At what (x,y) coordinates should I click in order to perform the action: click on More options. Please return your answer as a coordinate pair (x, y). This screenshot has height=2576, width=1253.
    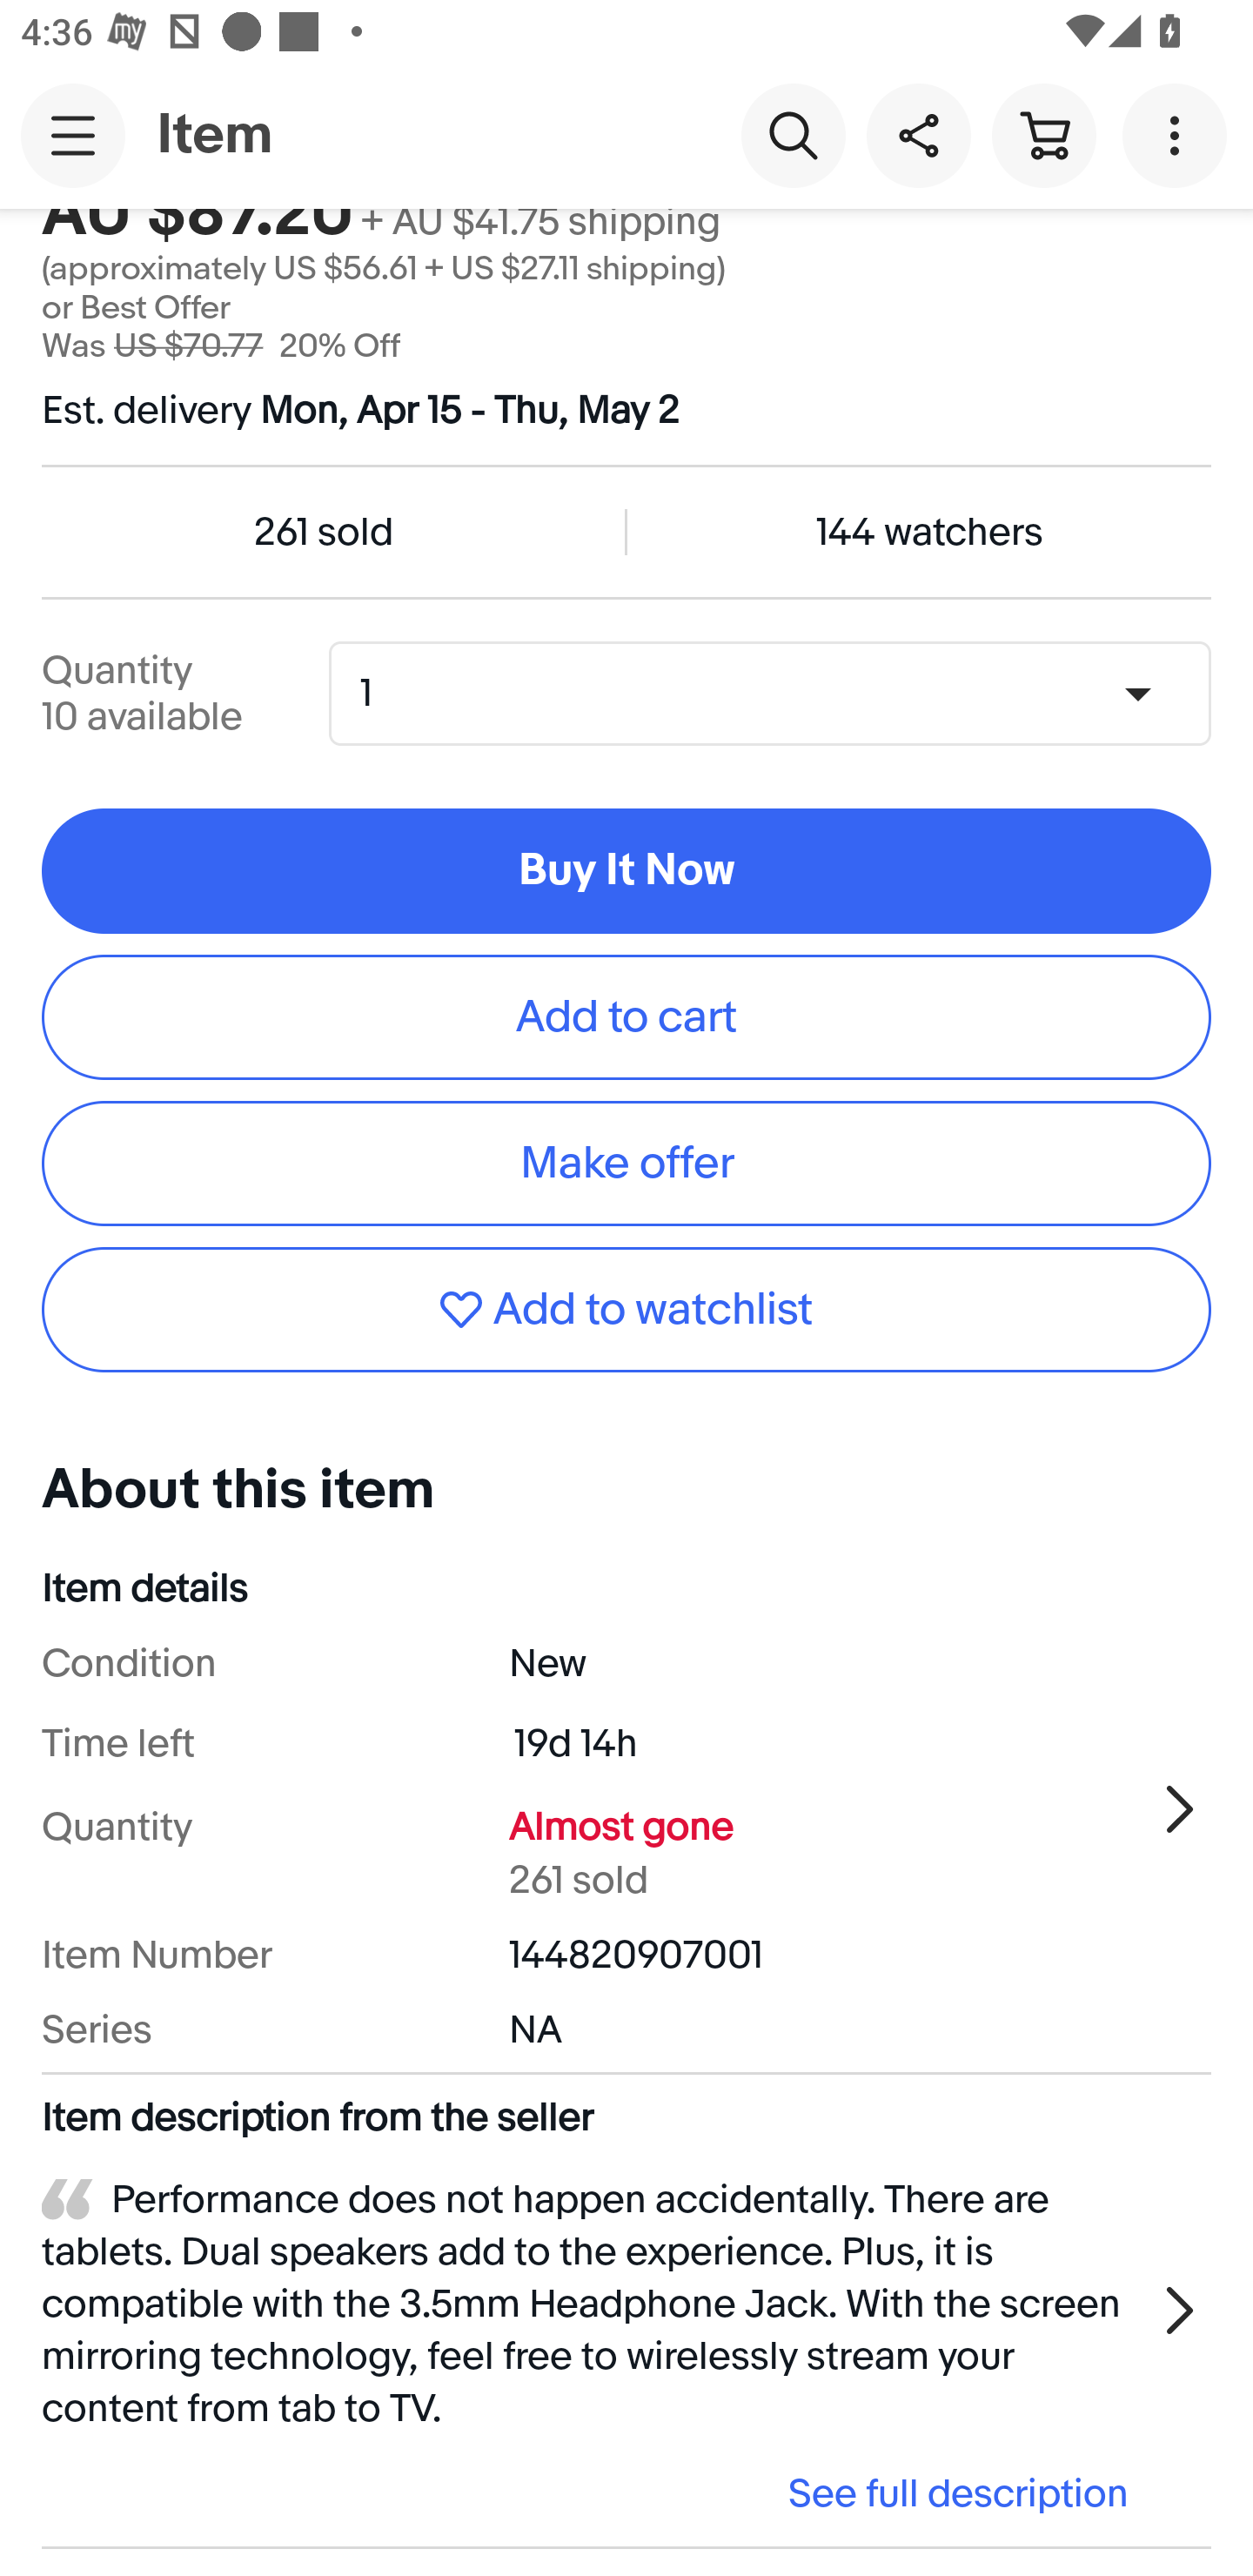
    Looking at the image, I should click on (1180, 134).